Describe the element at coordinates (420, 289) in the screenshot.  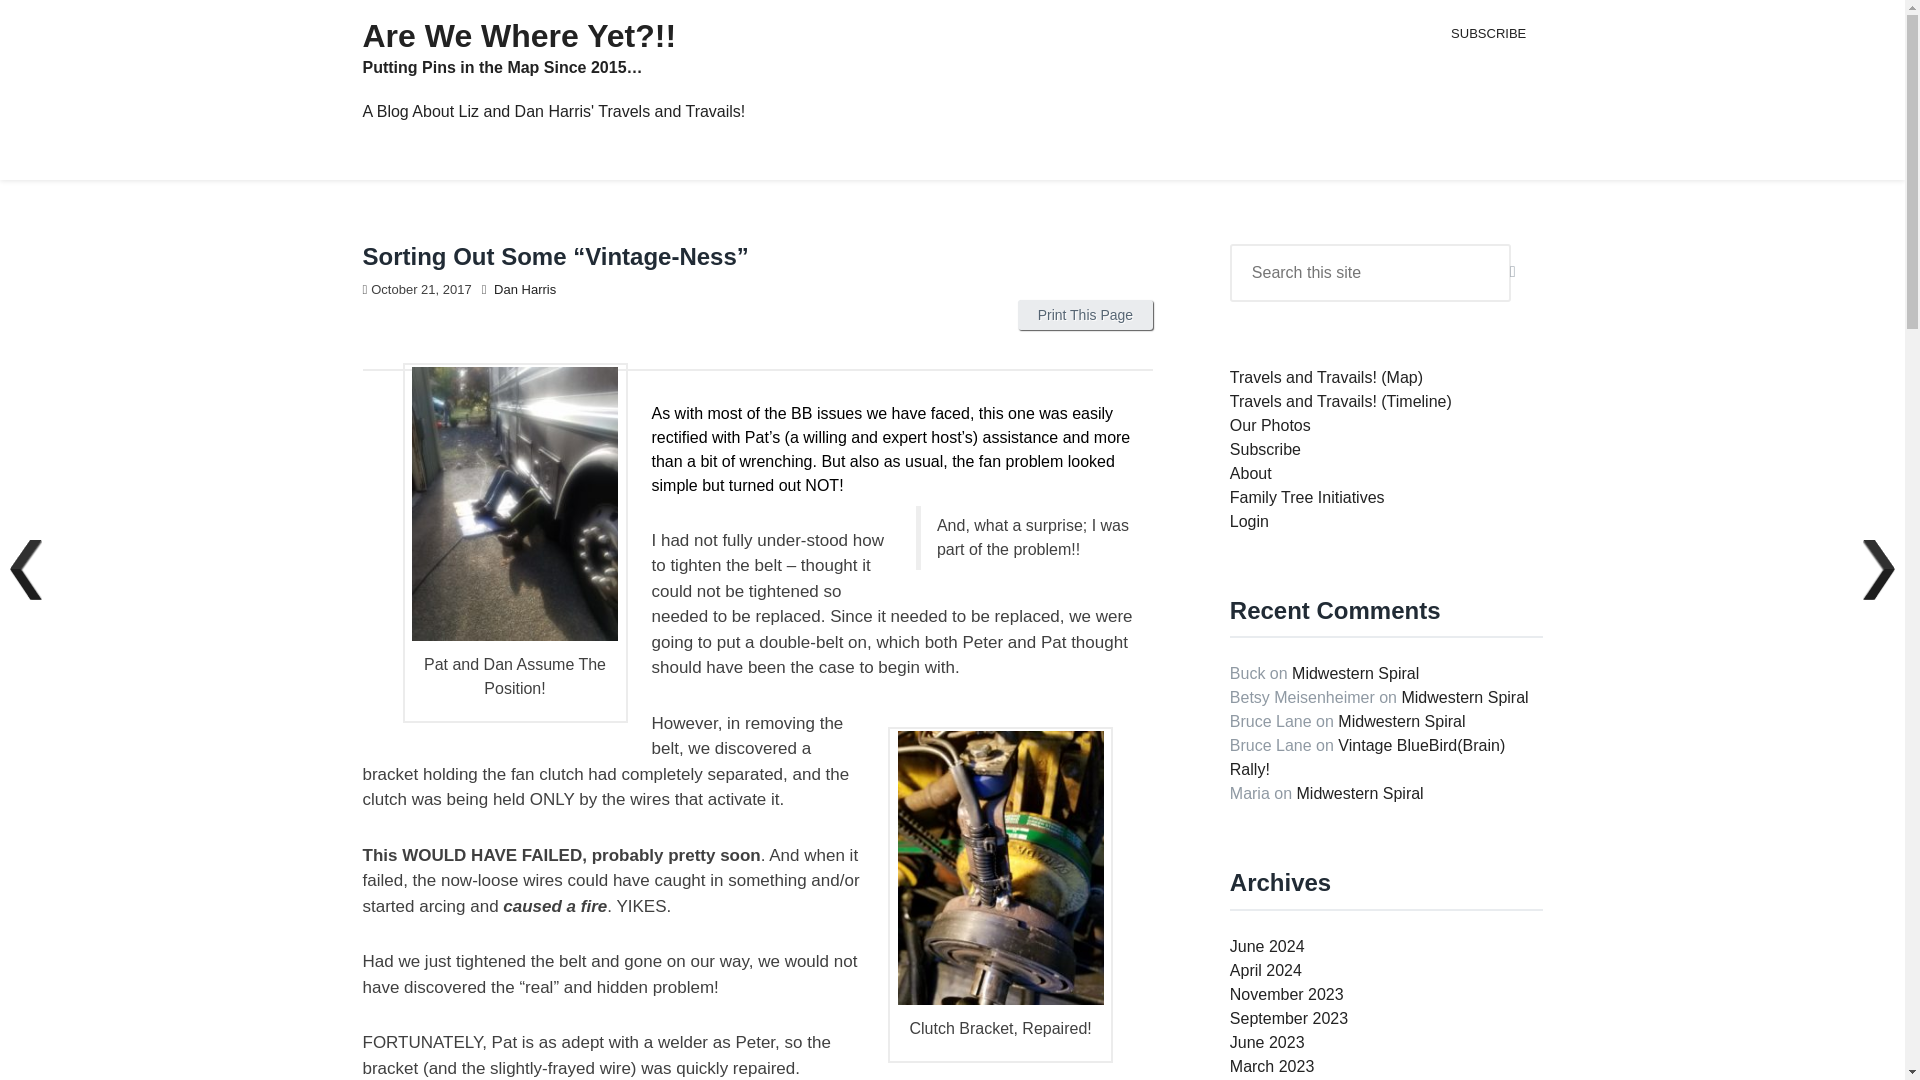
I see `October 21, 2017` at that location.